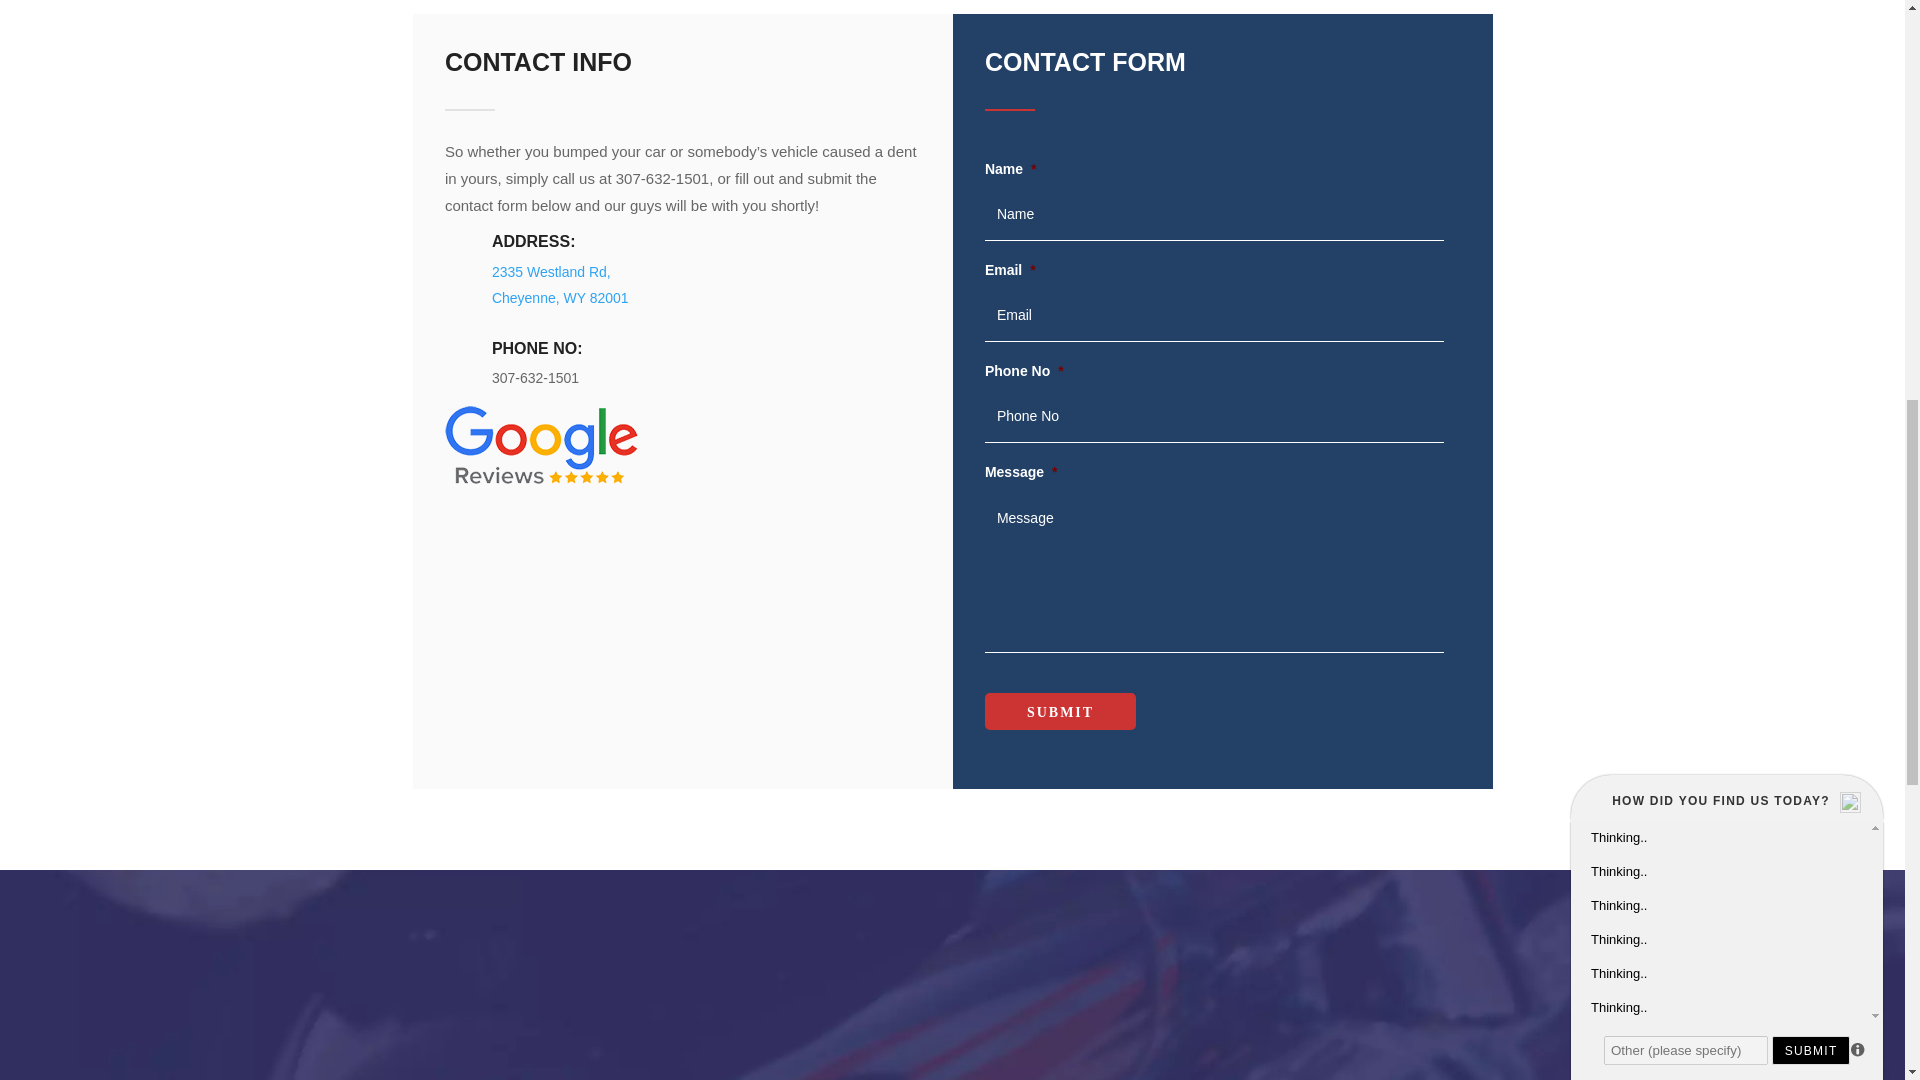  Describe the element at coordinates (560, 298) in the screenshot. I see `Cheyenne, WY 82001` at that location.